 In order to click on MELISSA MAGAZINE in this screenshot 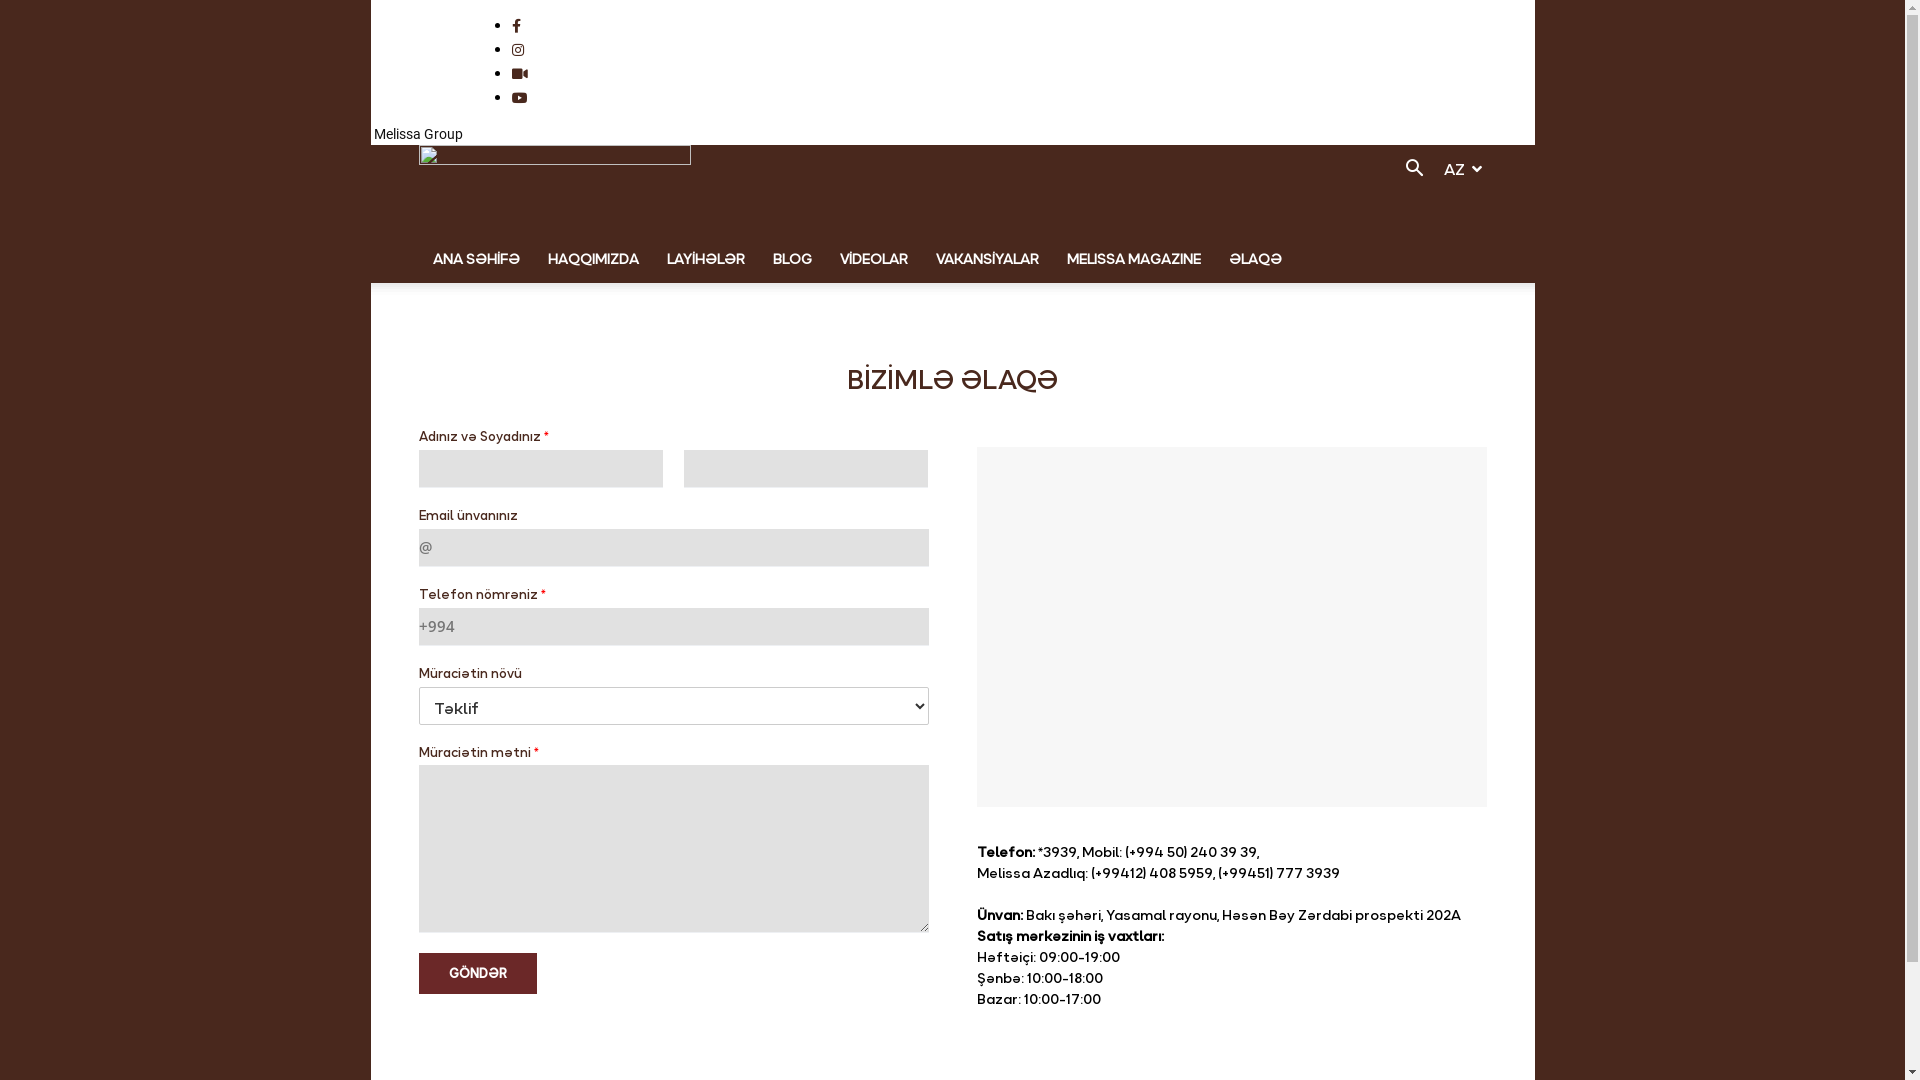, I will do `click(1133, 259)`.